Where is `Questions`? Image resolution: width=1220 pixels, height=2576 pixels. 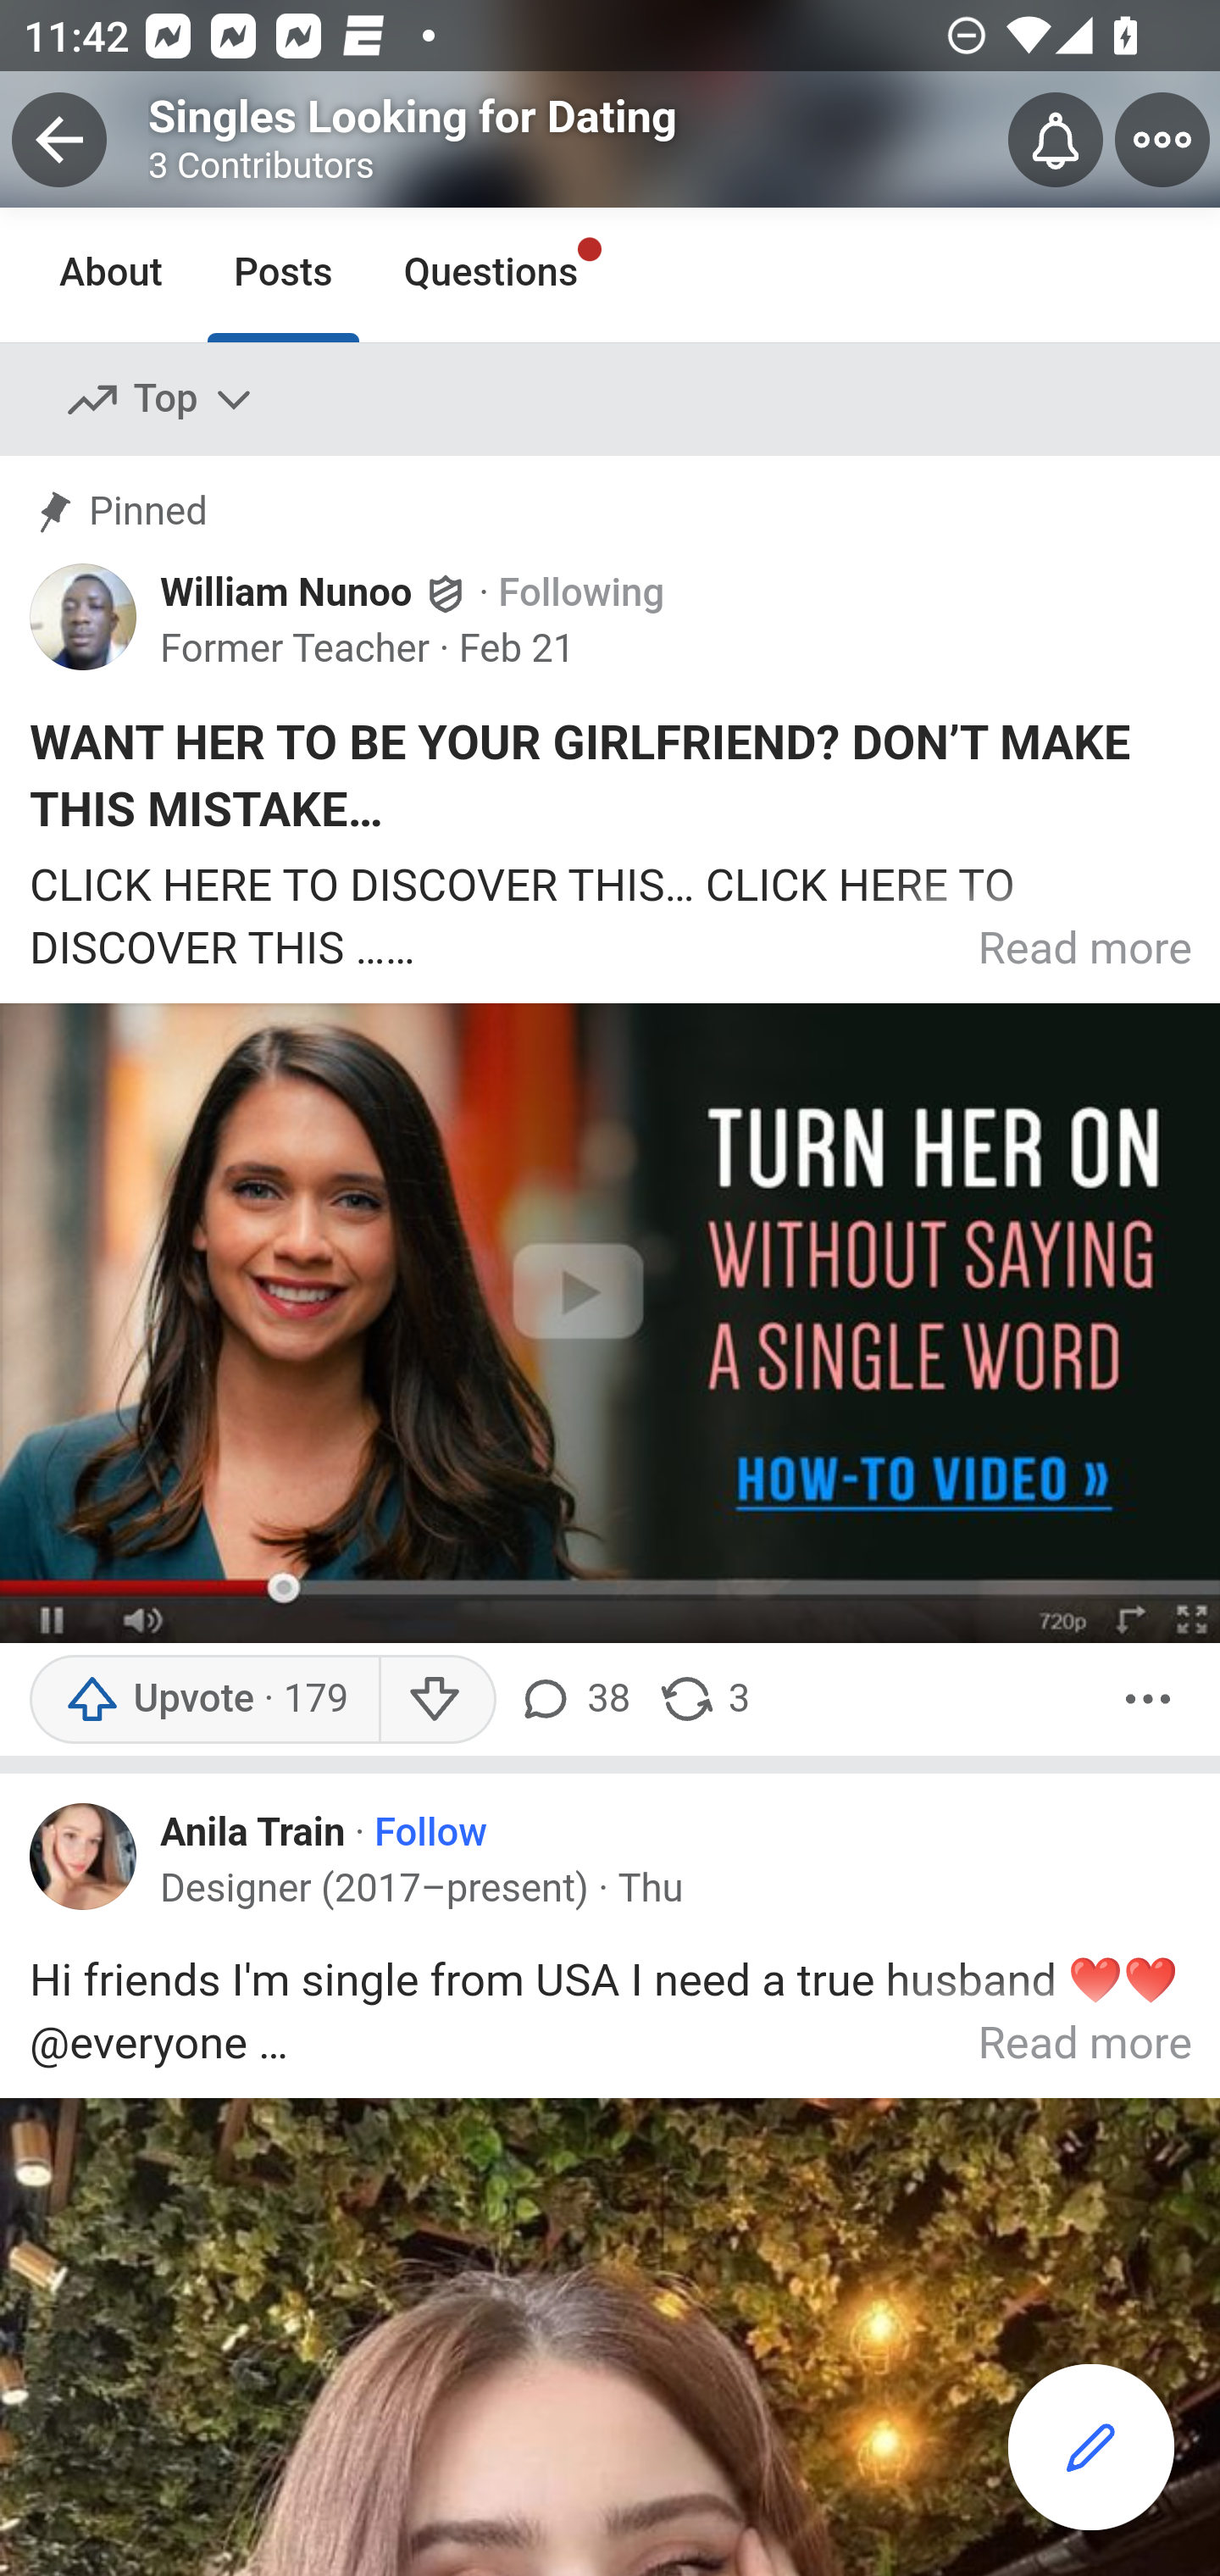 Questions is located at coordinates (491, 273).